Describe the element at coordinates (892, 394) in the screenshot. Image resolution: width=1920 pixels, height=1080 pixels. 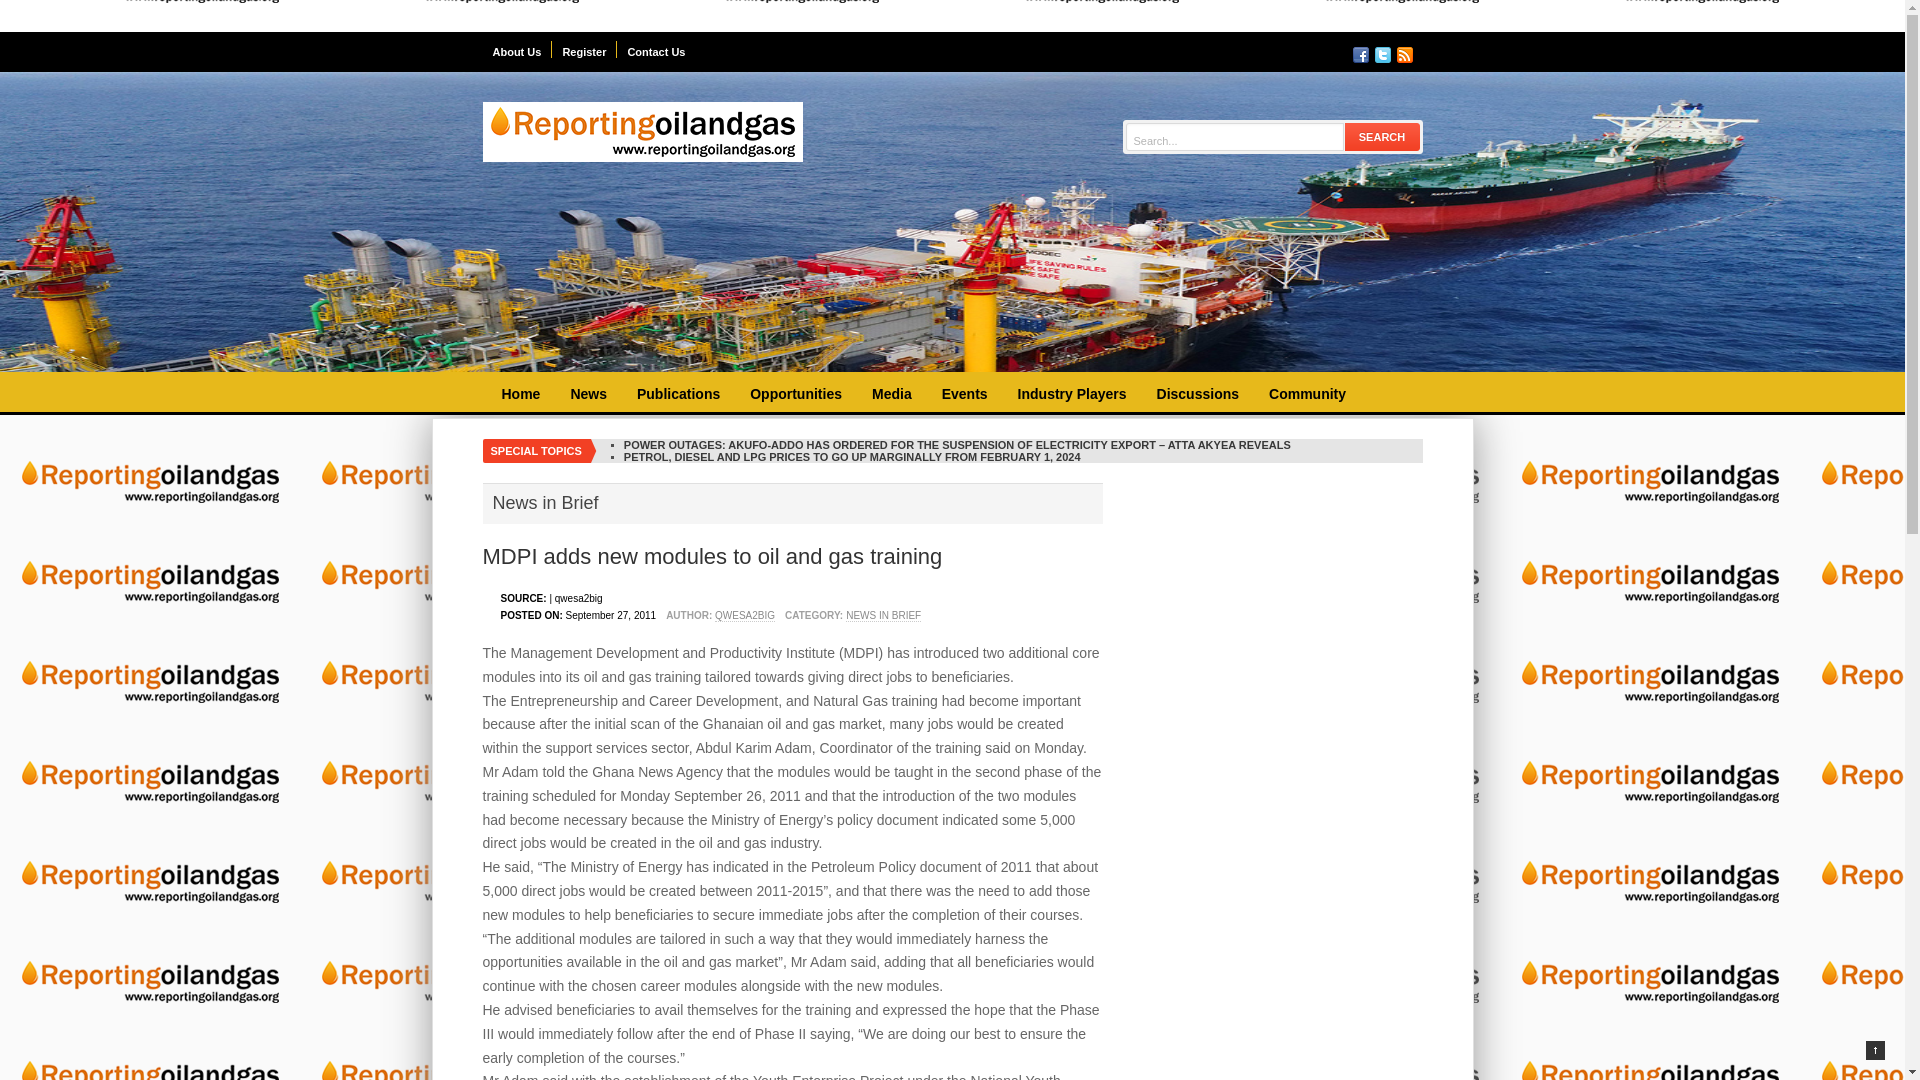
I see `Media` at that location.